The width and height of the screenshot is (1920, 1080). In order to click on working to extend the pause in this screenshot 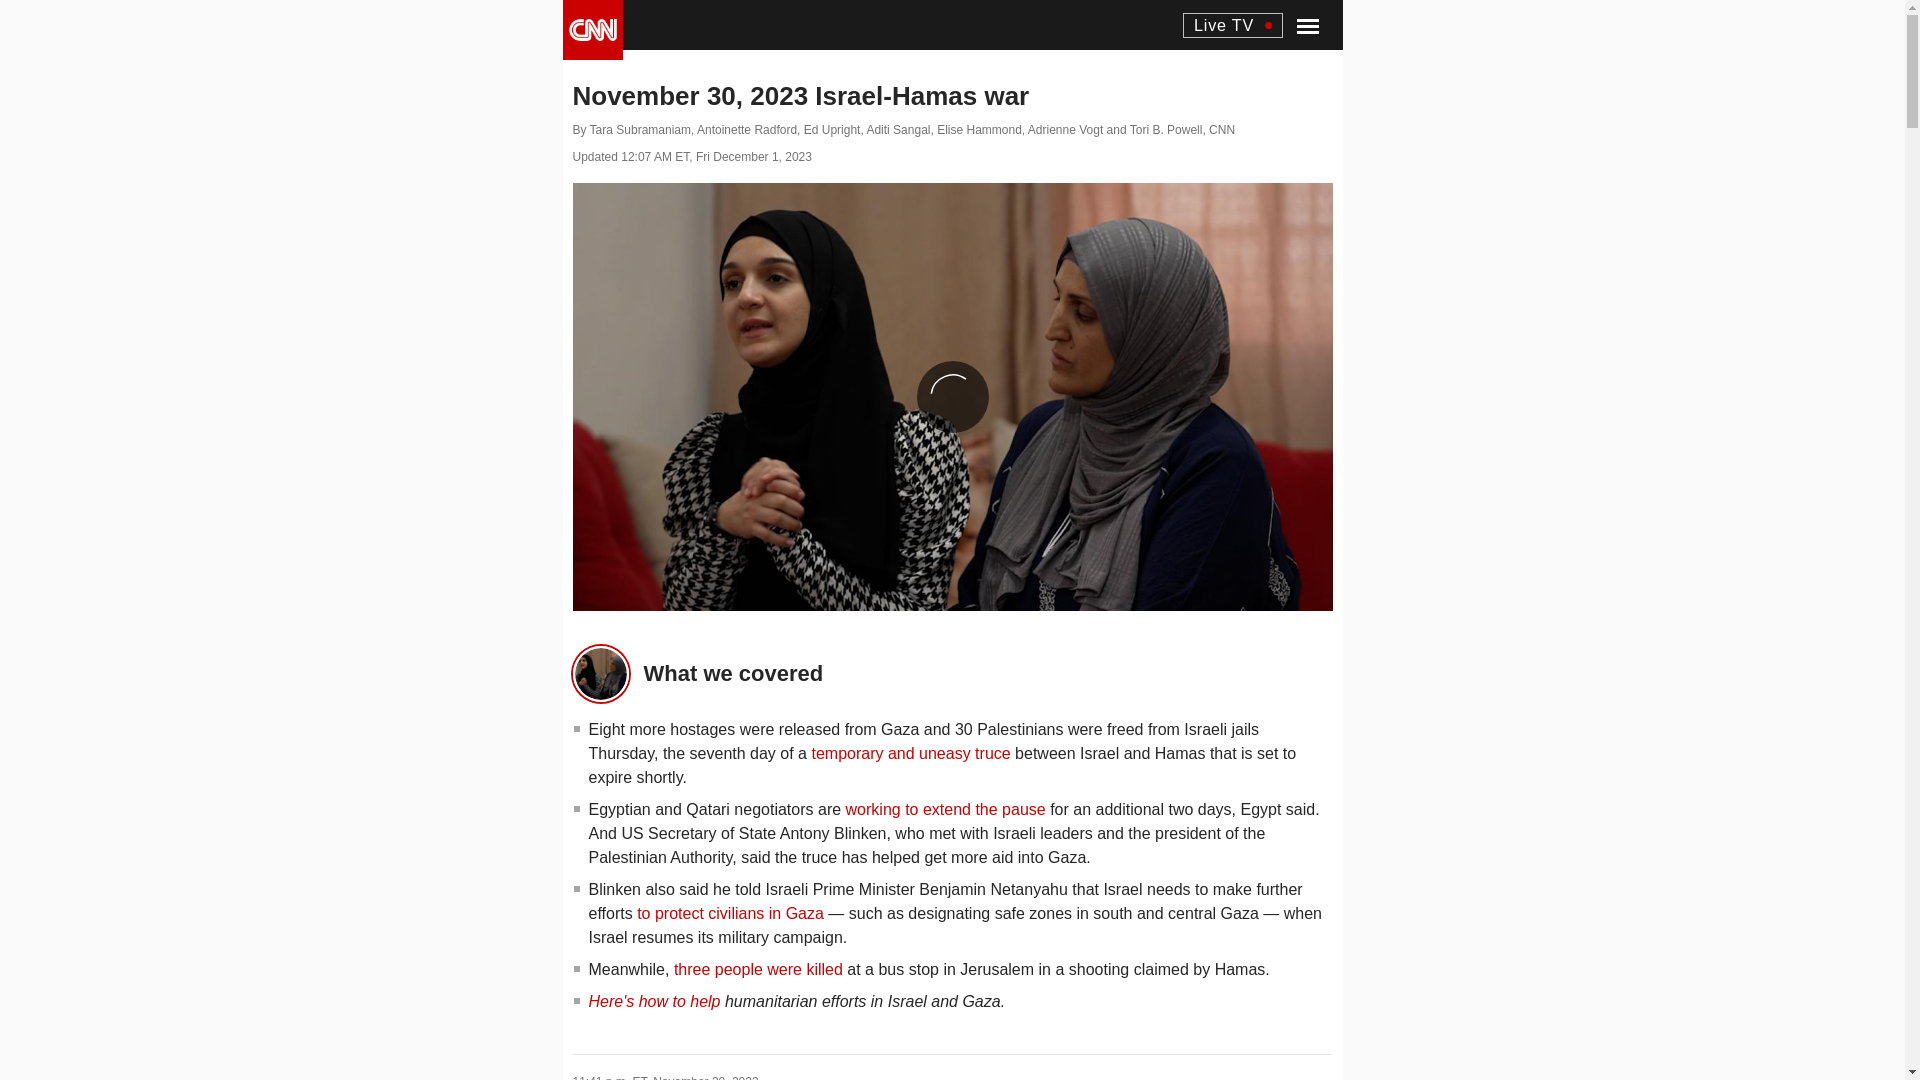, I will do `click(946, 808)`.